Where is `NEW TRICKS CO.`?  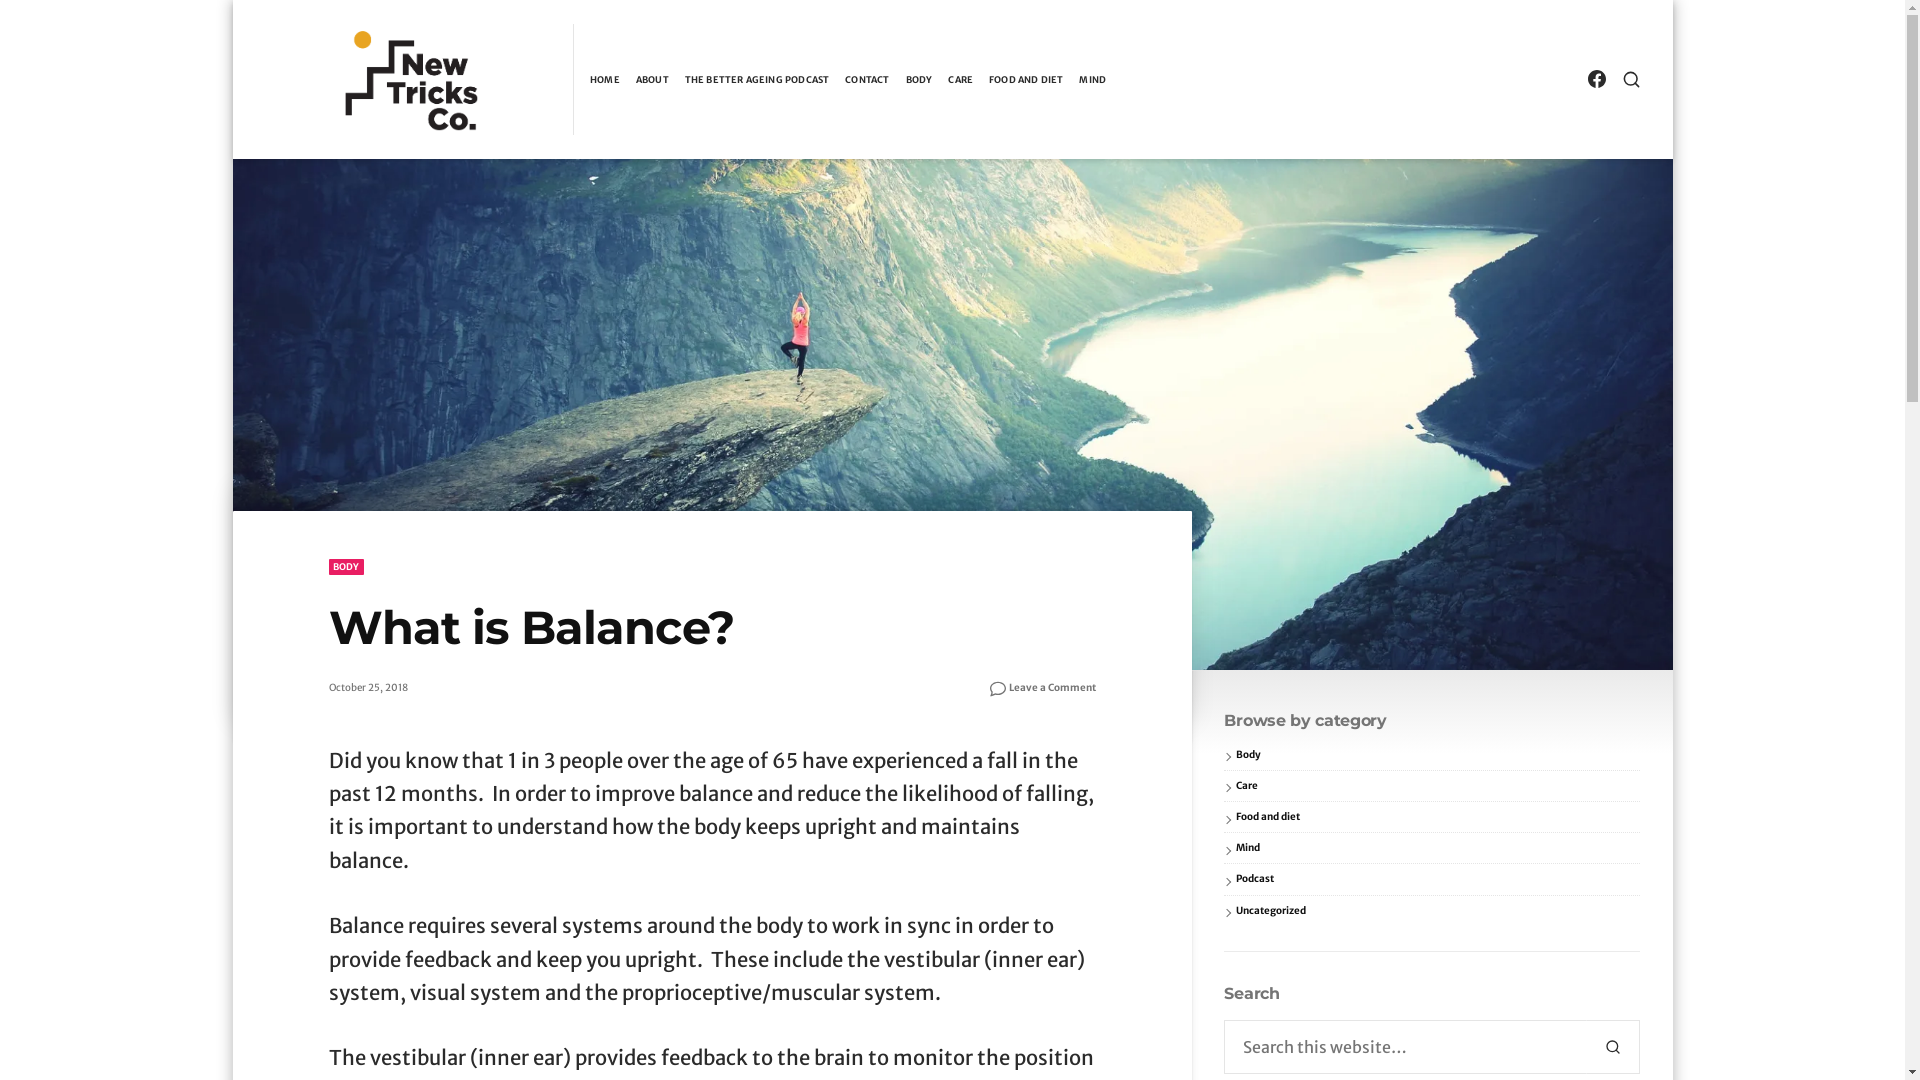
NEW TRICKS CO. is located at coordinates (342, 155).